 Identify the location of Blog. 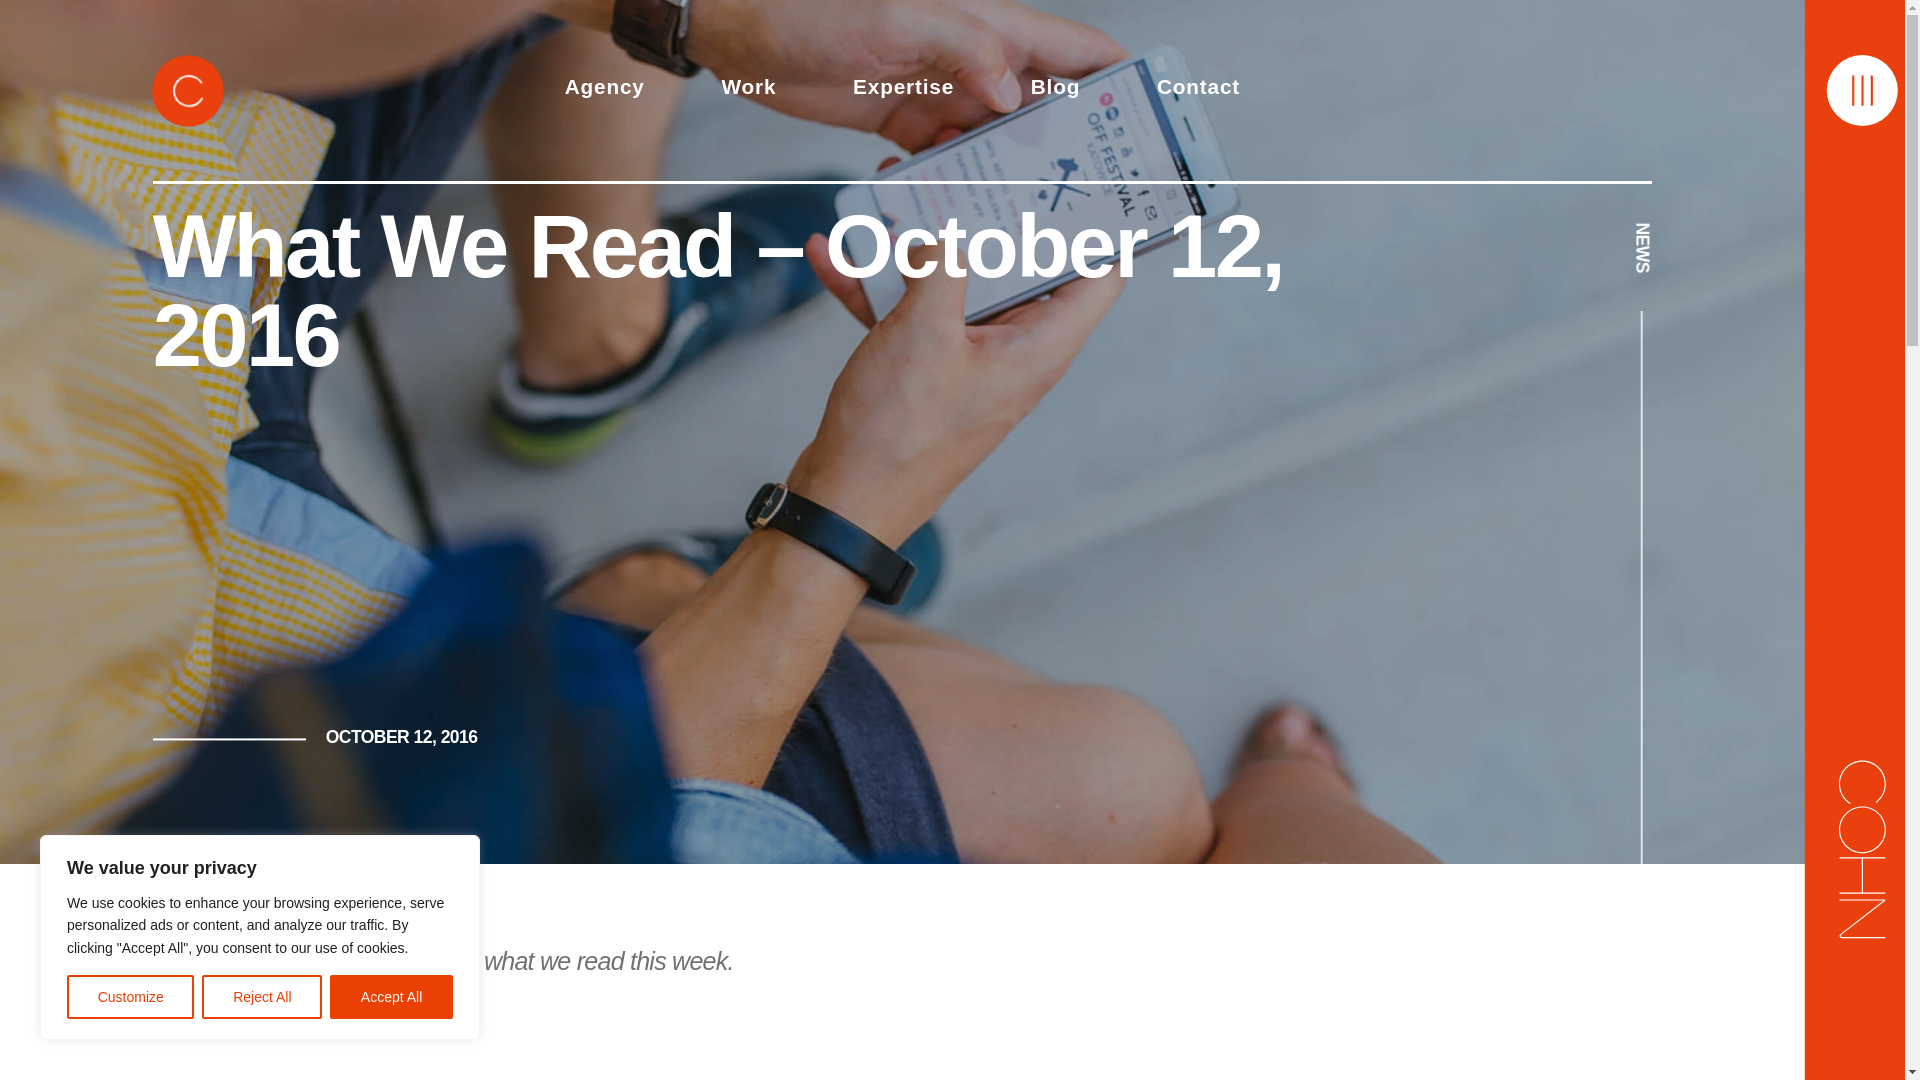
(1054, 90).